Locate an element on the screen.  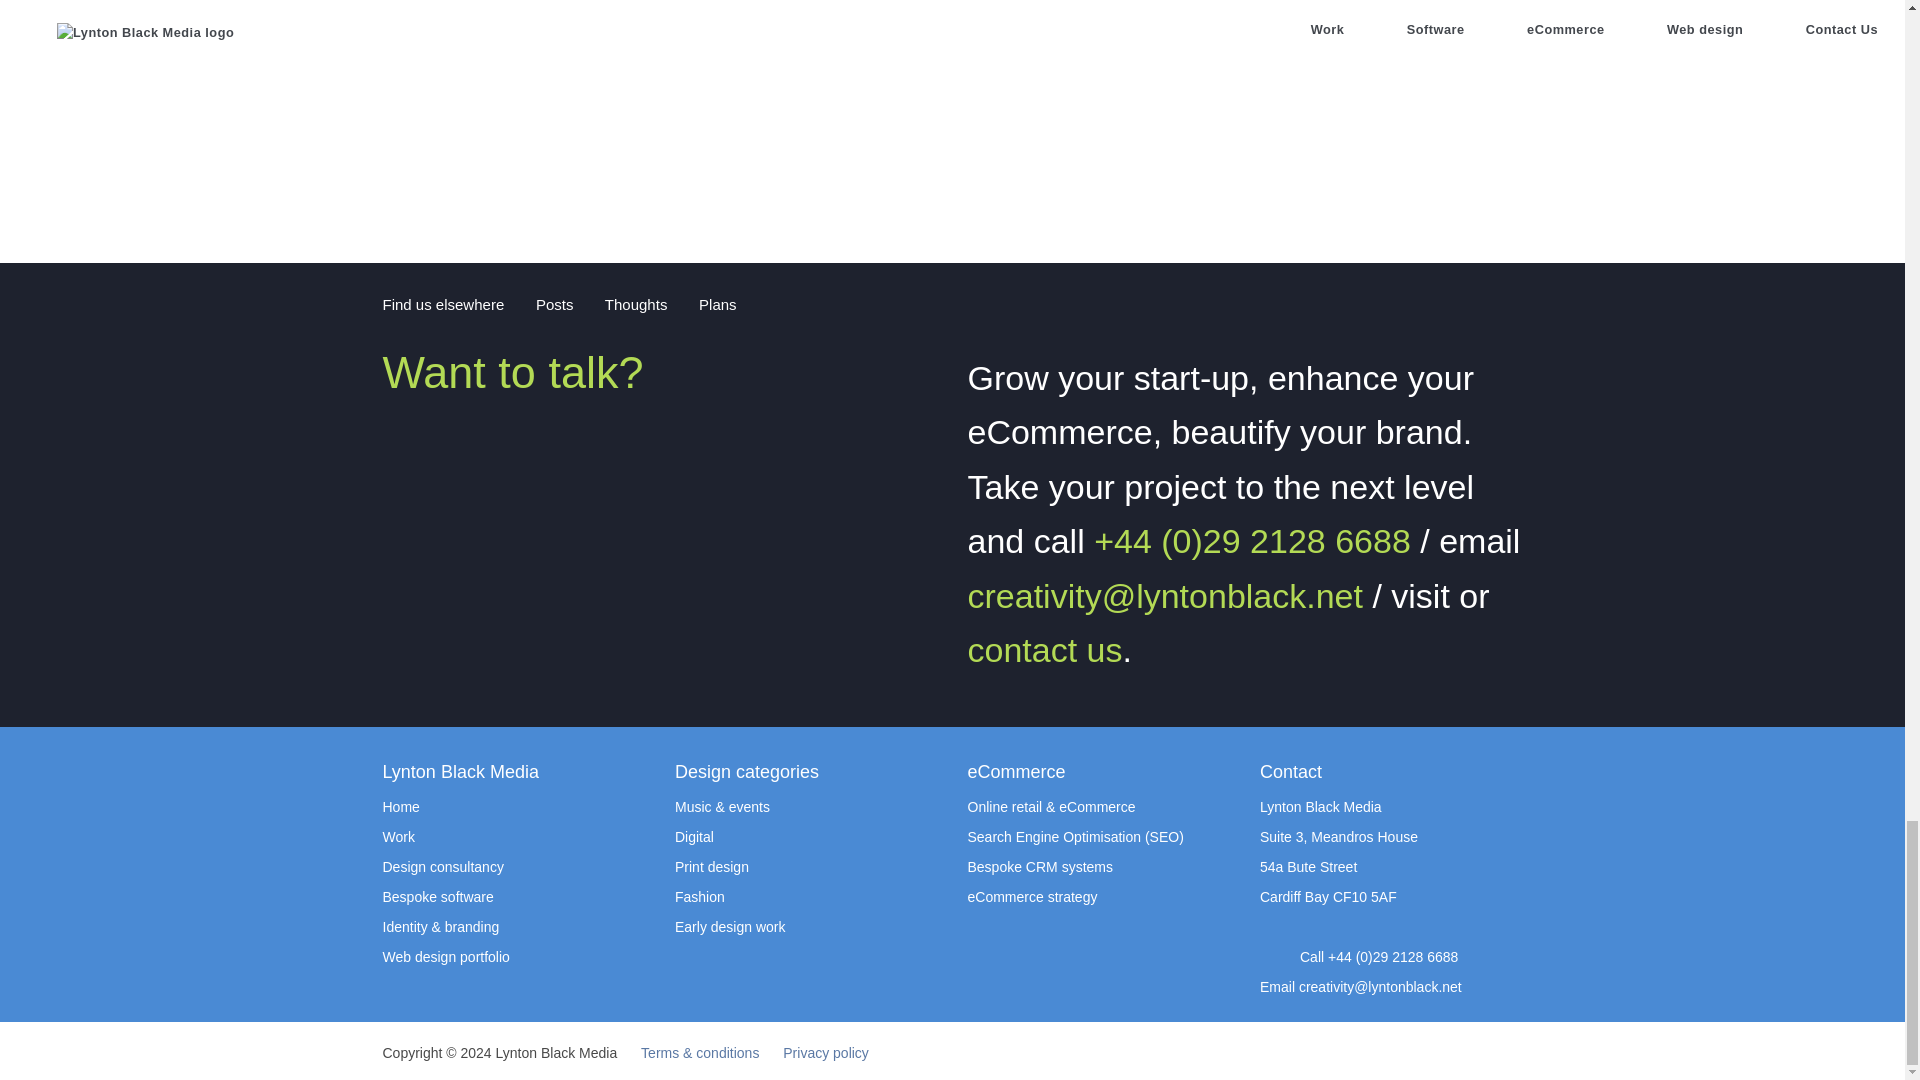
View our plans on tumblr is located at coordinates (687, 302).